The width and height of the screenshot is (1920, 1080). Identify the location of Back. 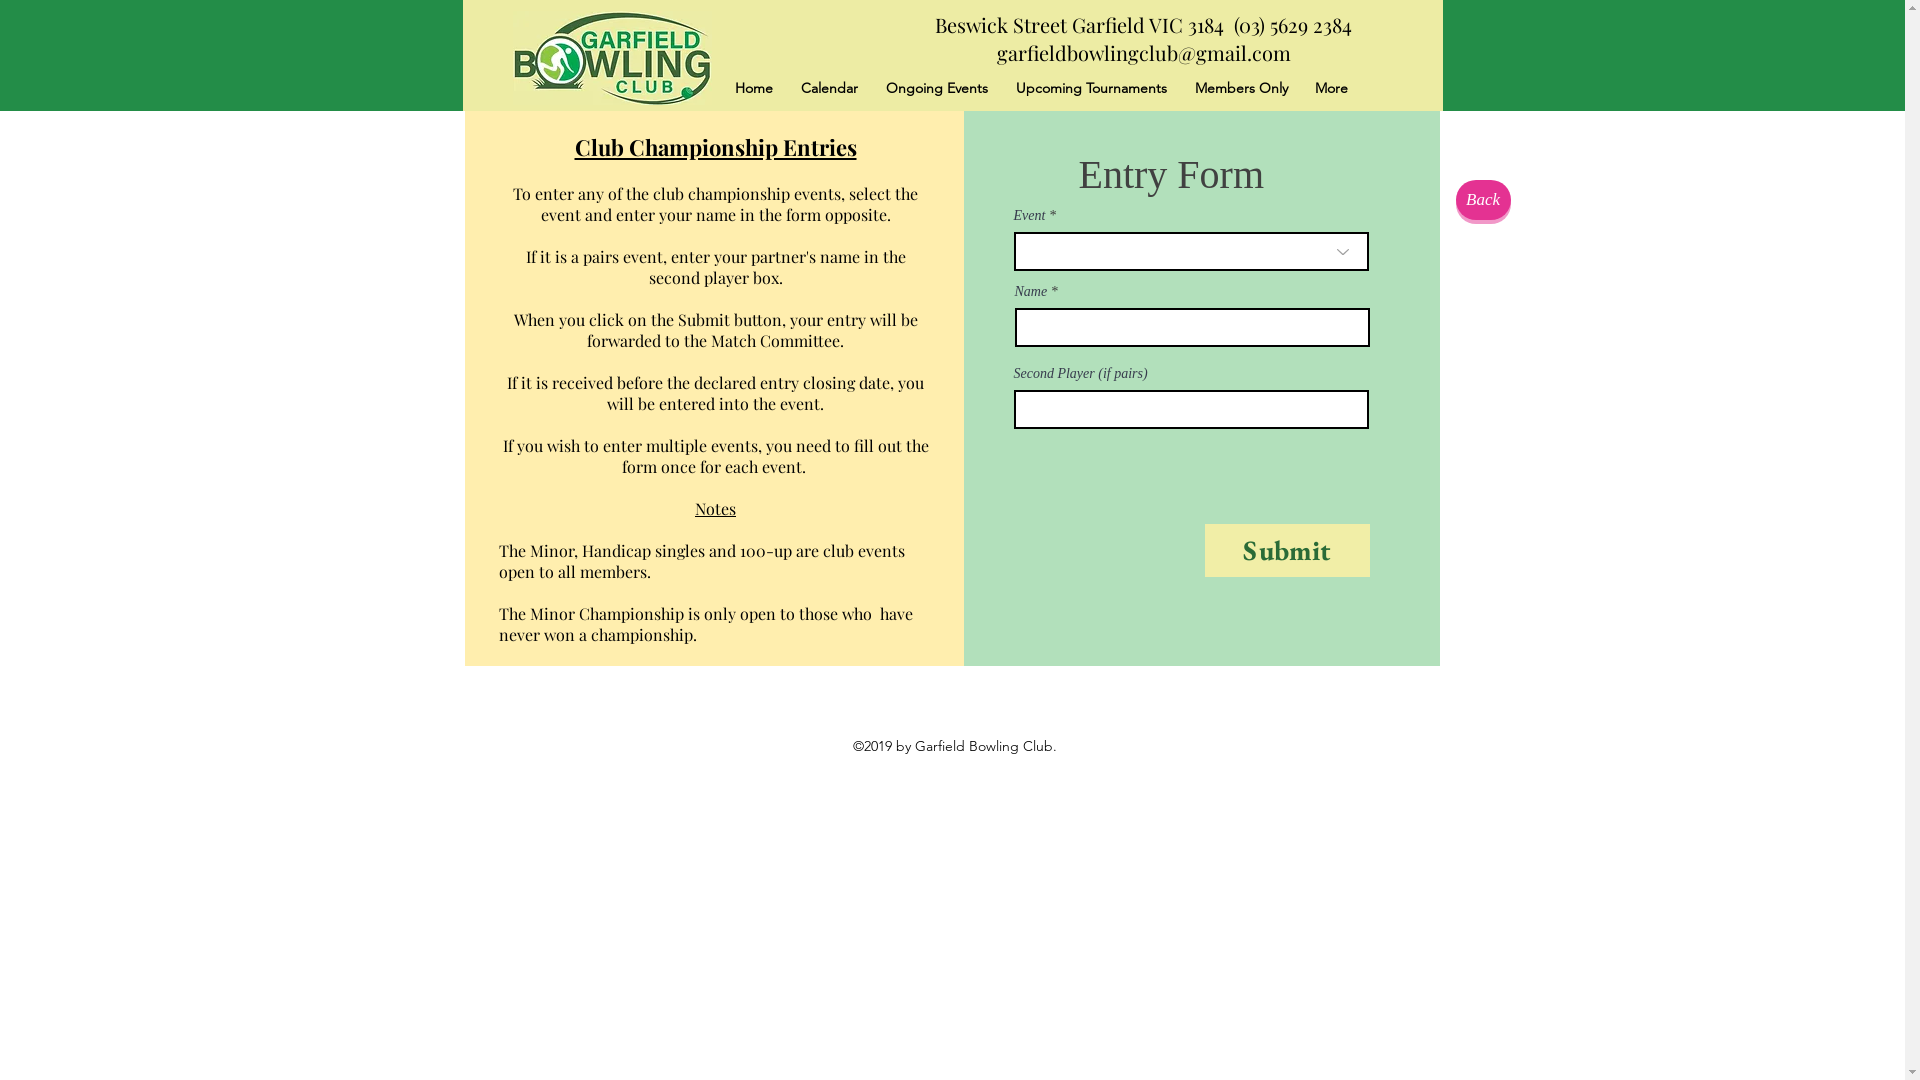
(1484, 200).